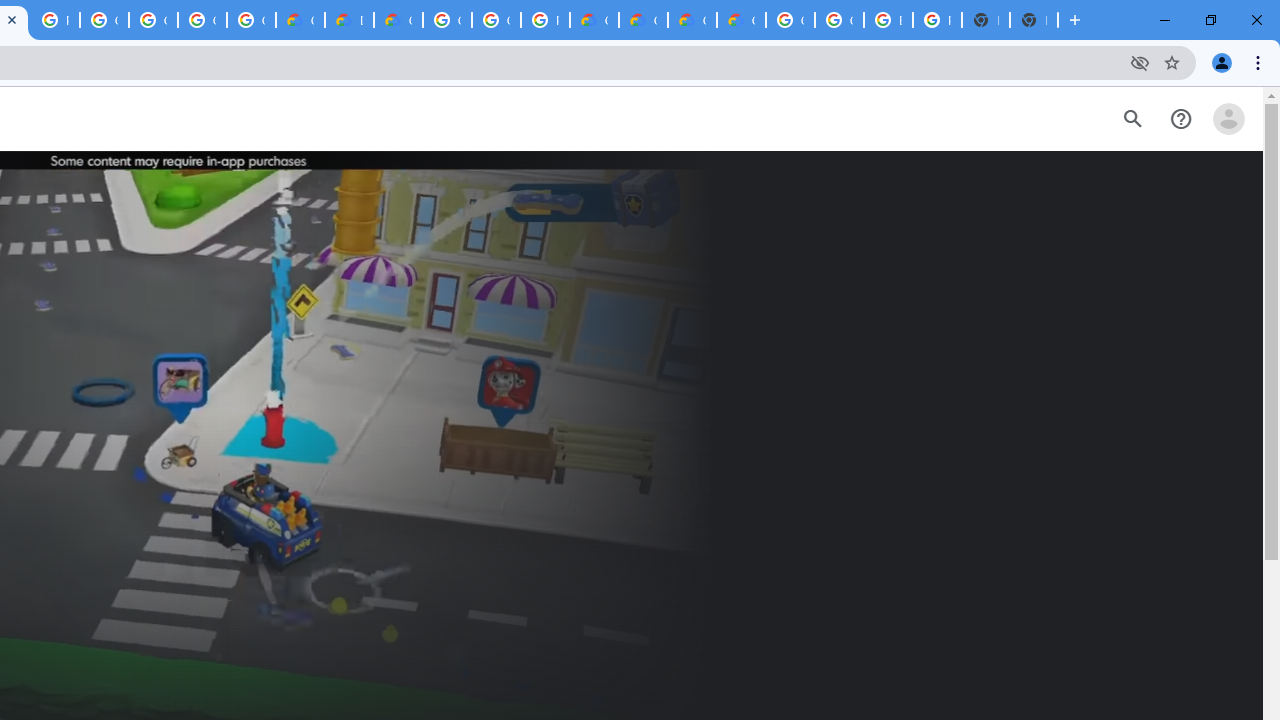 Image resolution: width=1280 pixels, height=720 pixels. What do you see at coordinates (300, 20) in the screenshot?
I see `Customer Care | Google Cloud` at bounding box center [300, 20].